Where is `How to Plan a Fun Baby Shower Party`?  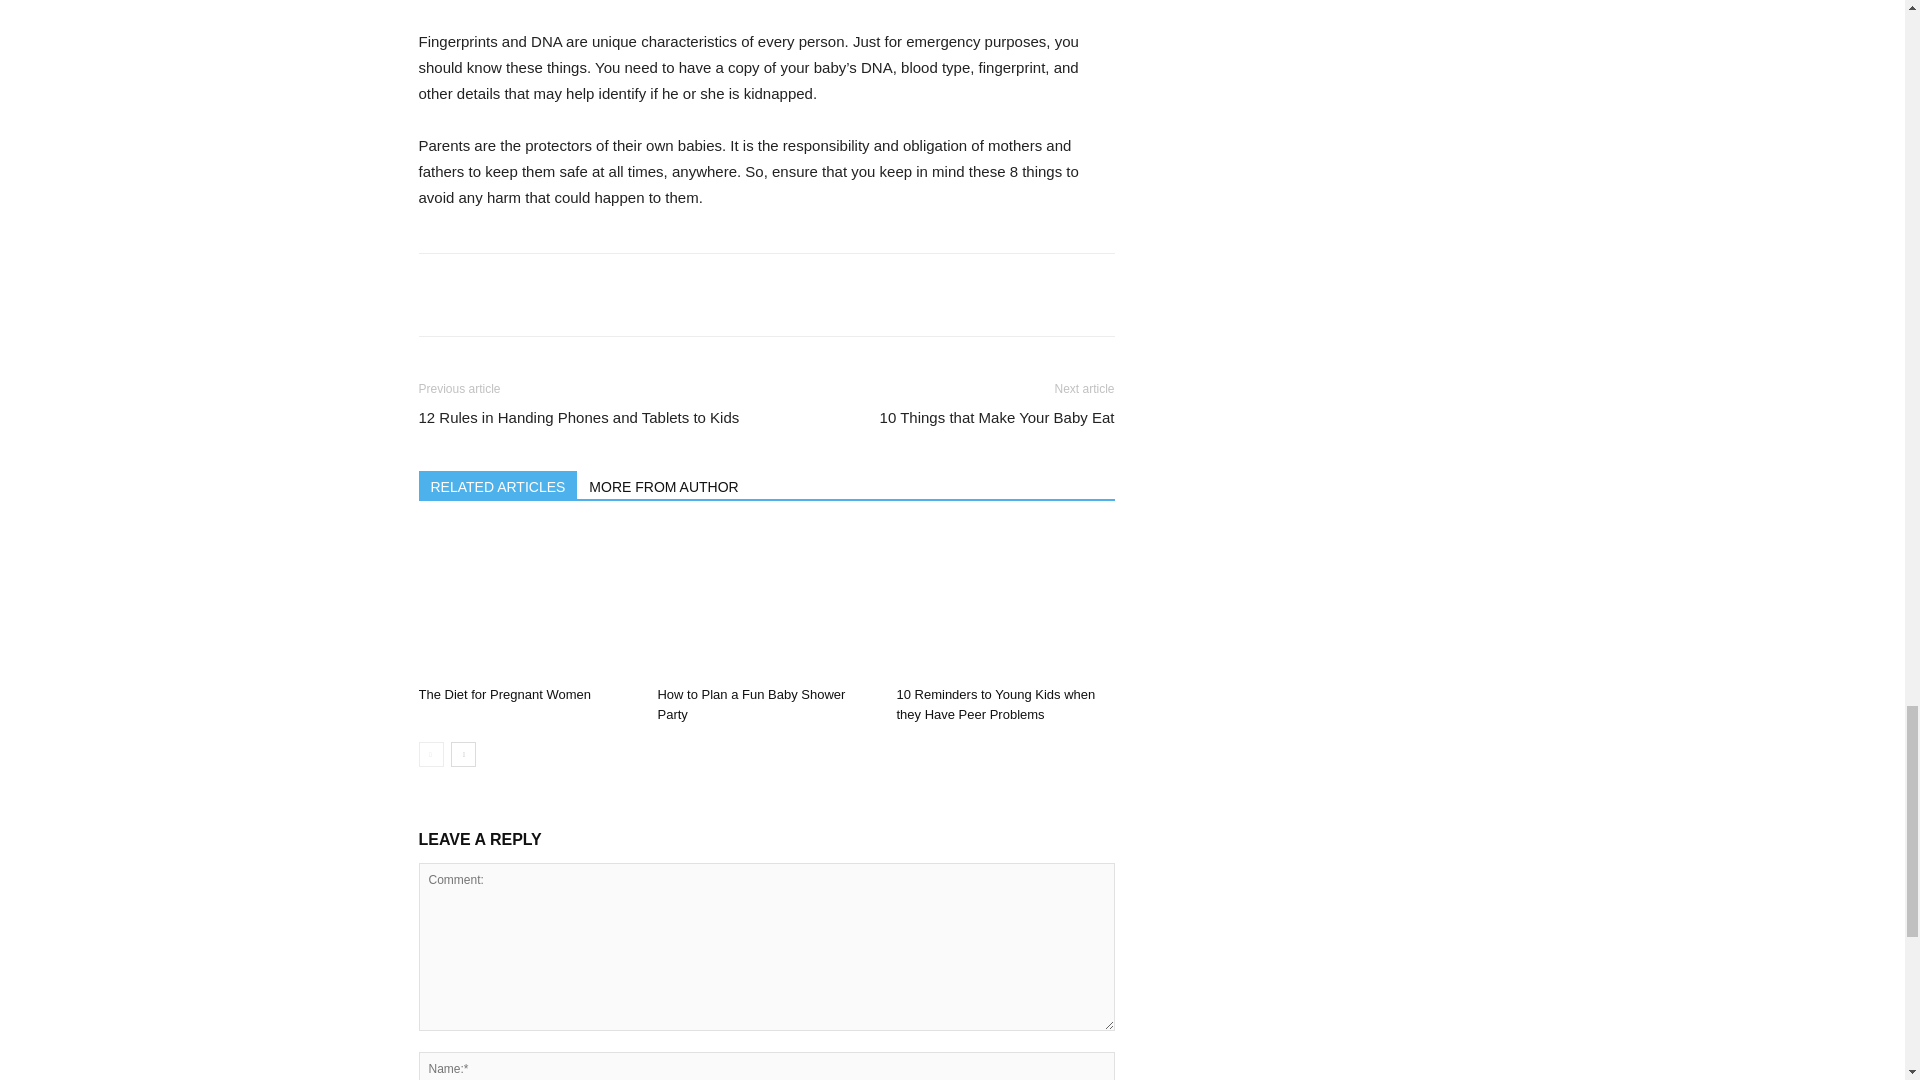 How to Plan a Fun Baby Shower Party is located at coordinates (750, 704).